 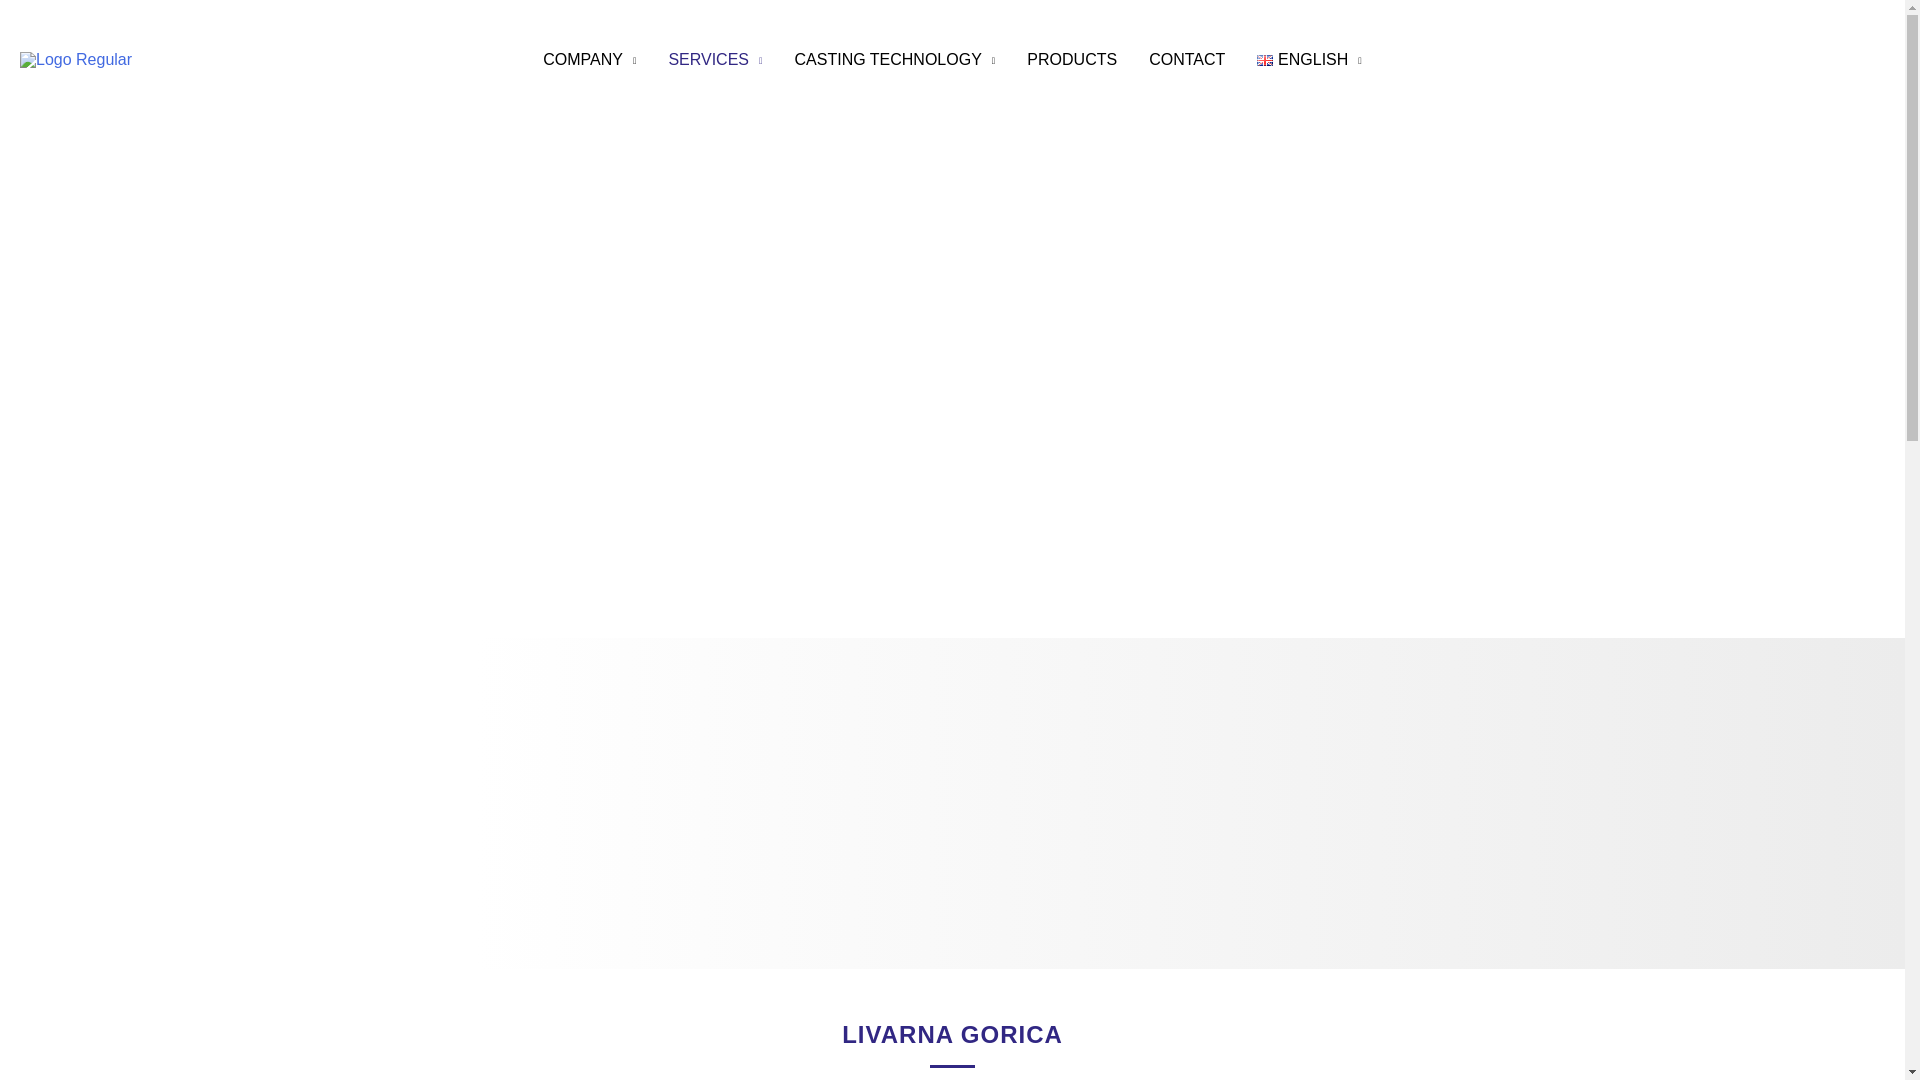 What do you see at coordinates (895, 60) in the screenshot?
I see `CASTING TECHNOLOGY` at bounding box center [895, 60].